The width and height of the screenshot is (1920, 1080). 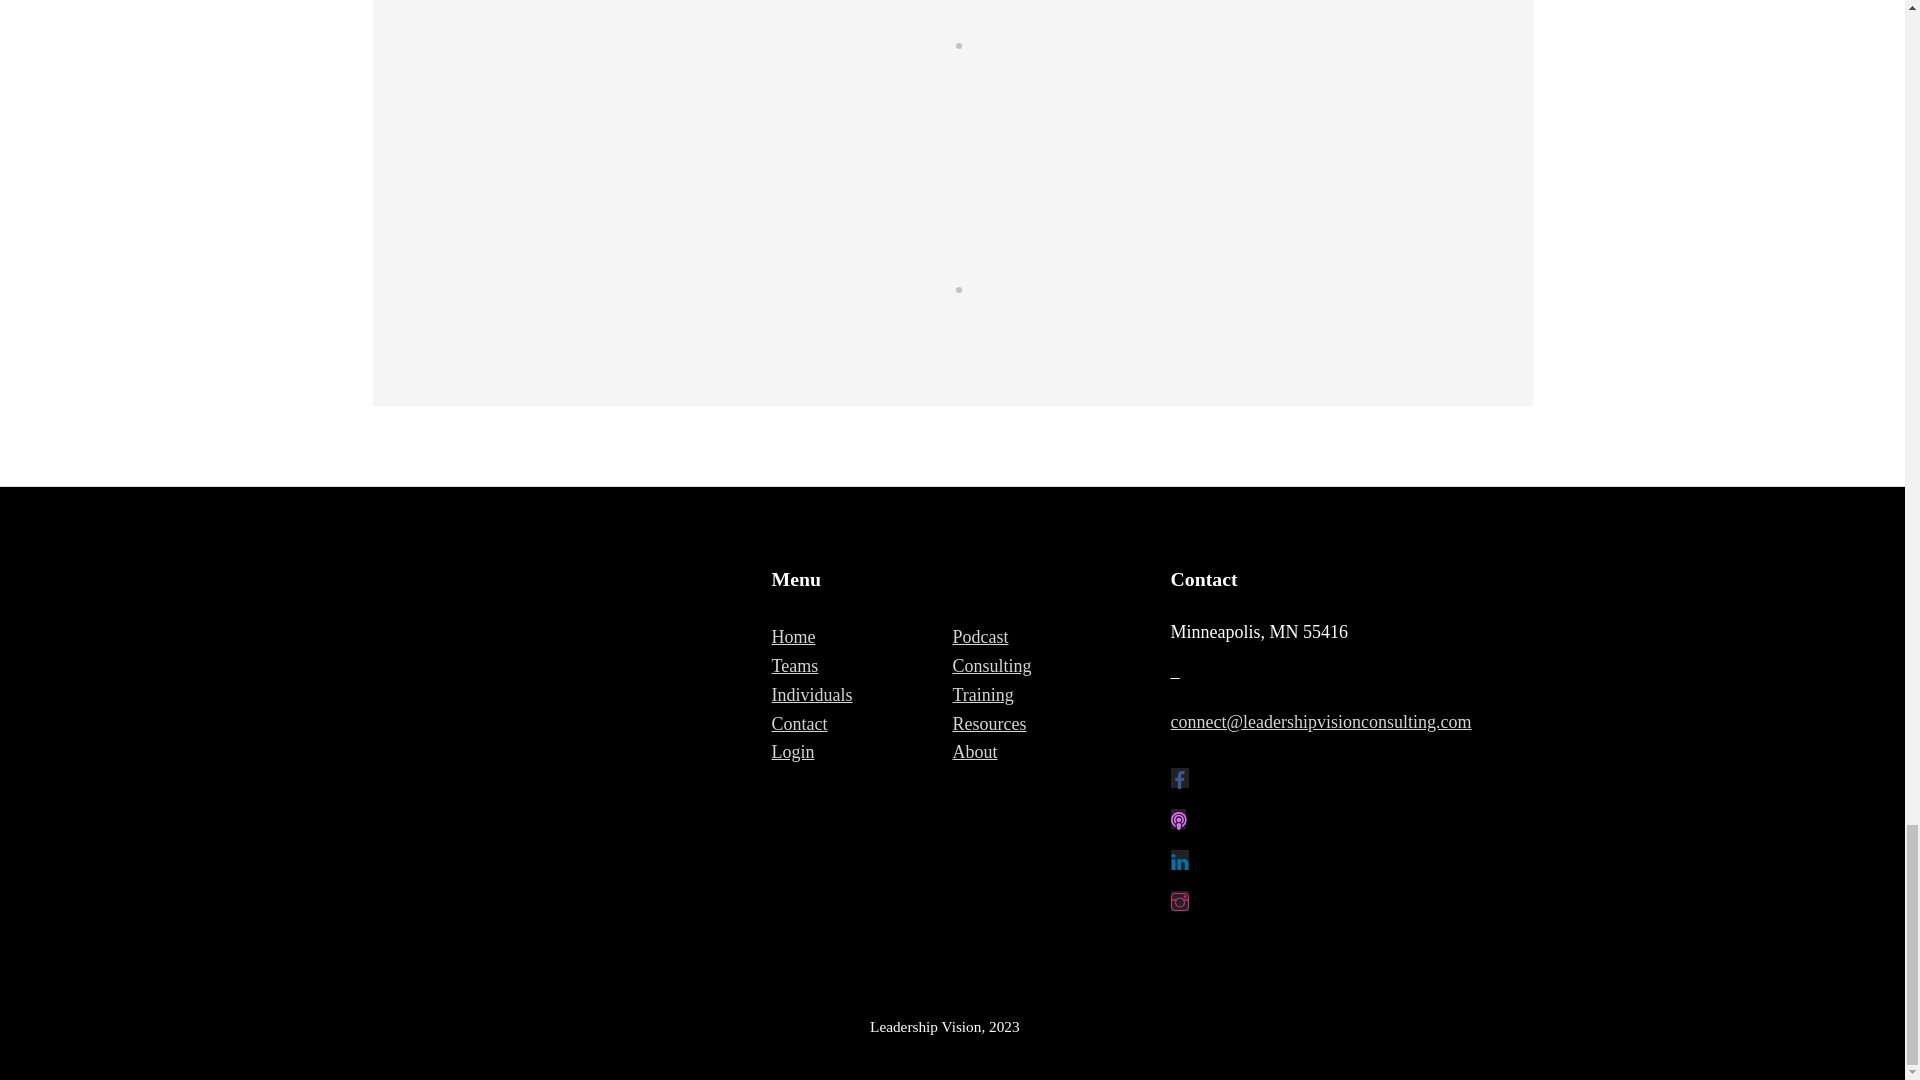 I want to click on About, so click(x=974, y=752).